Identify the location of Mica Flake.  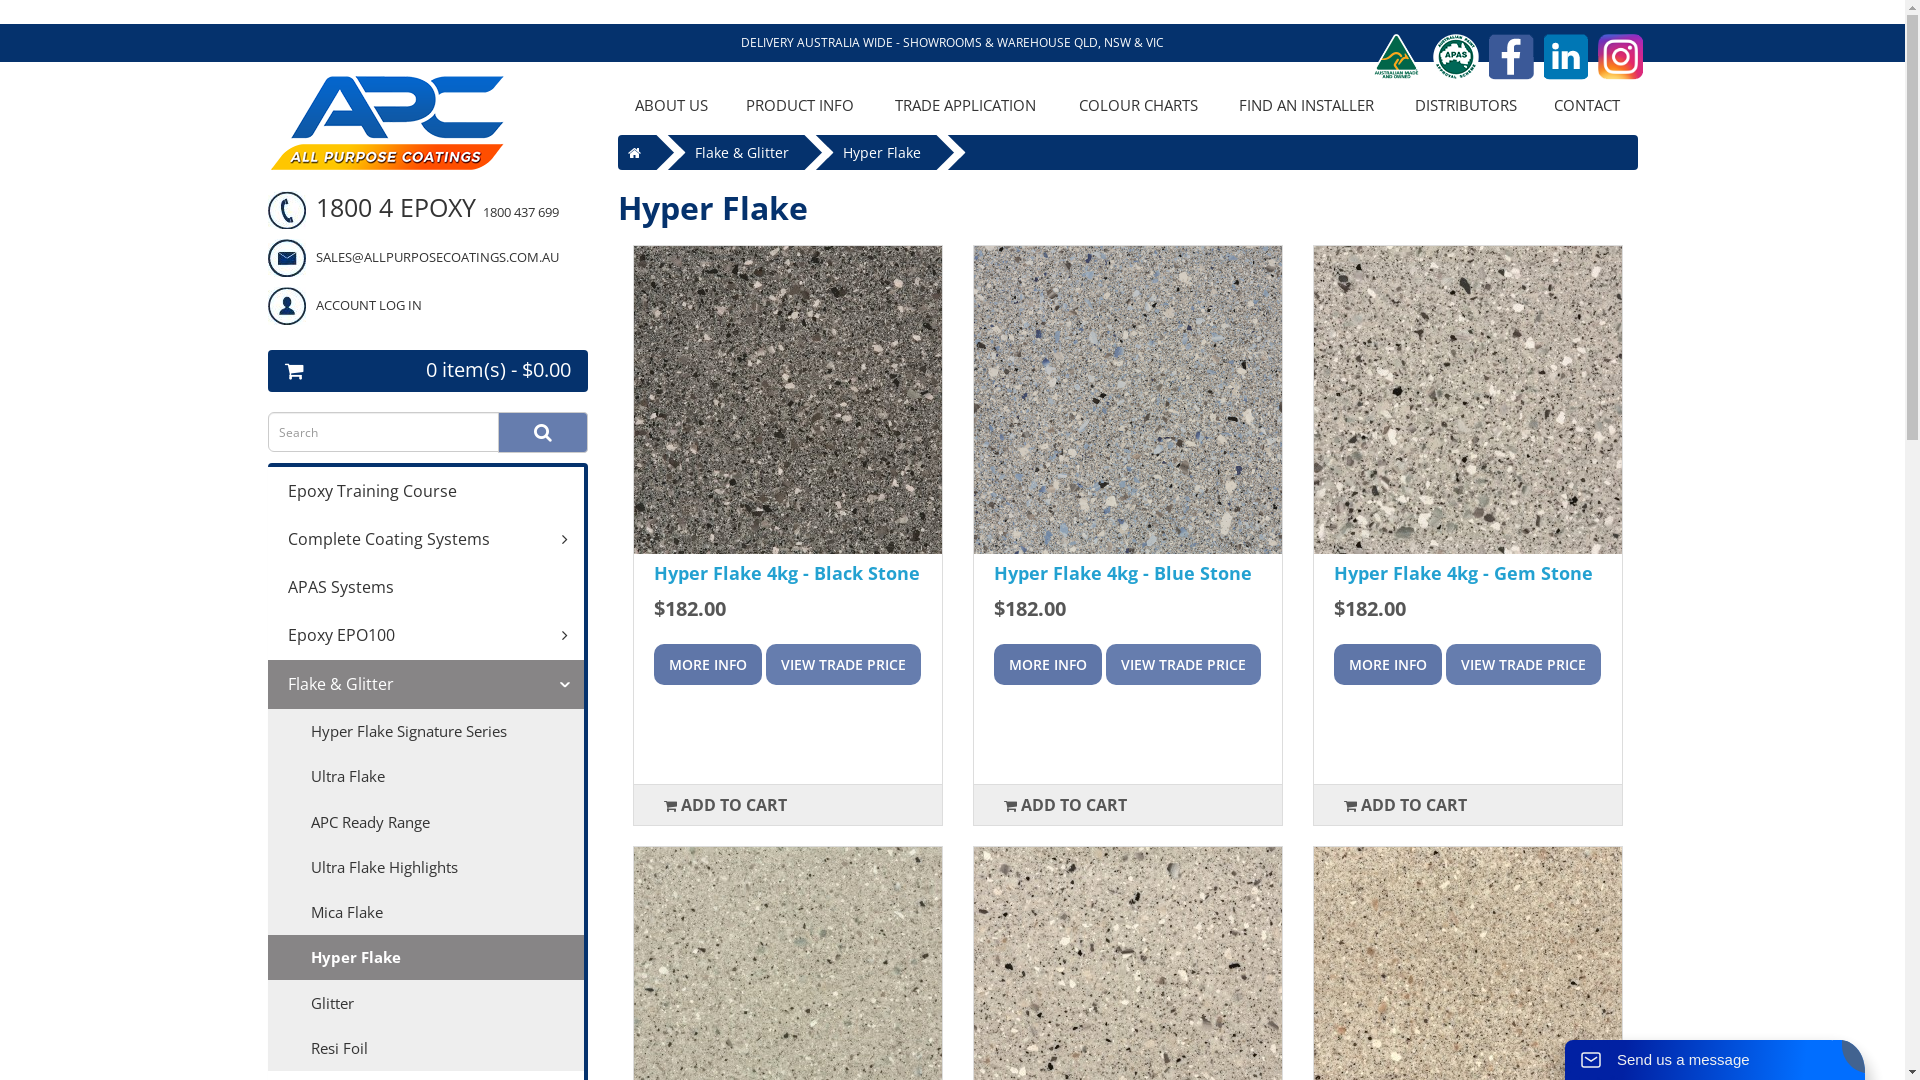
(426, 912).